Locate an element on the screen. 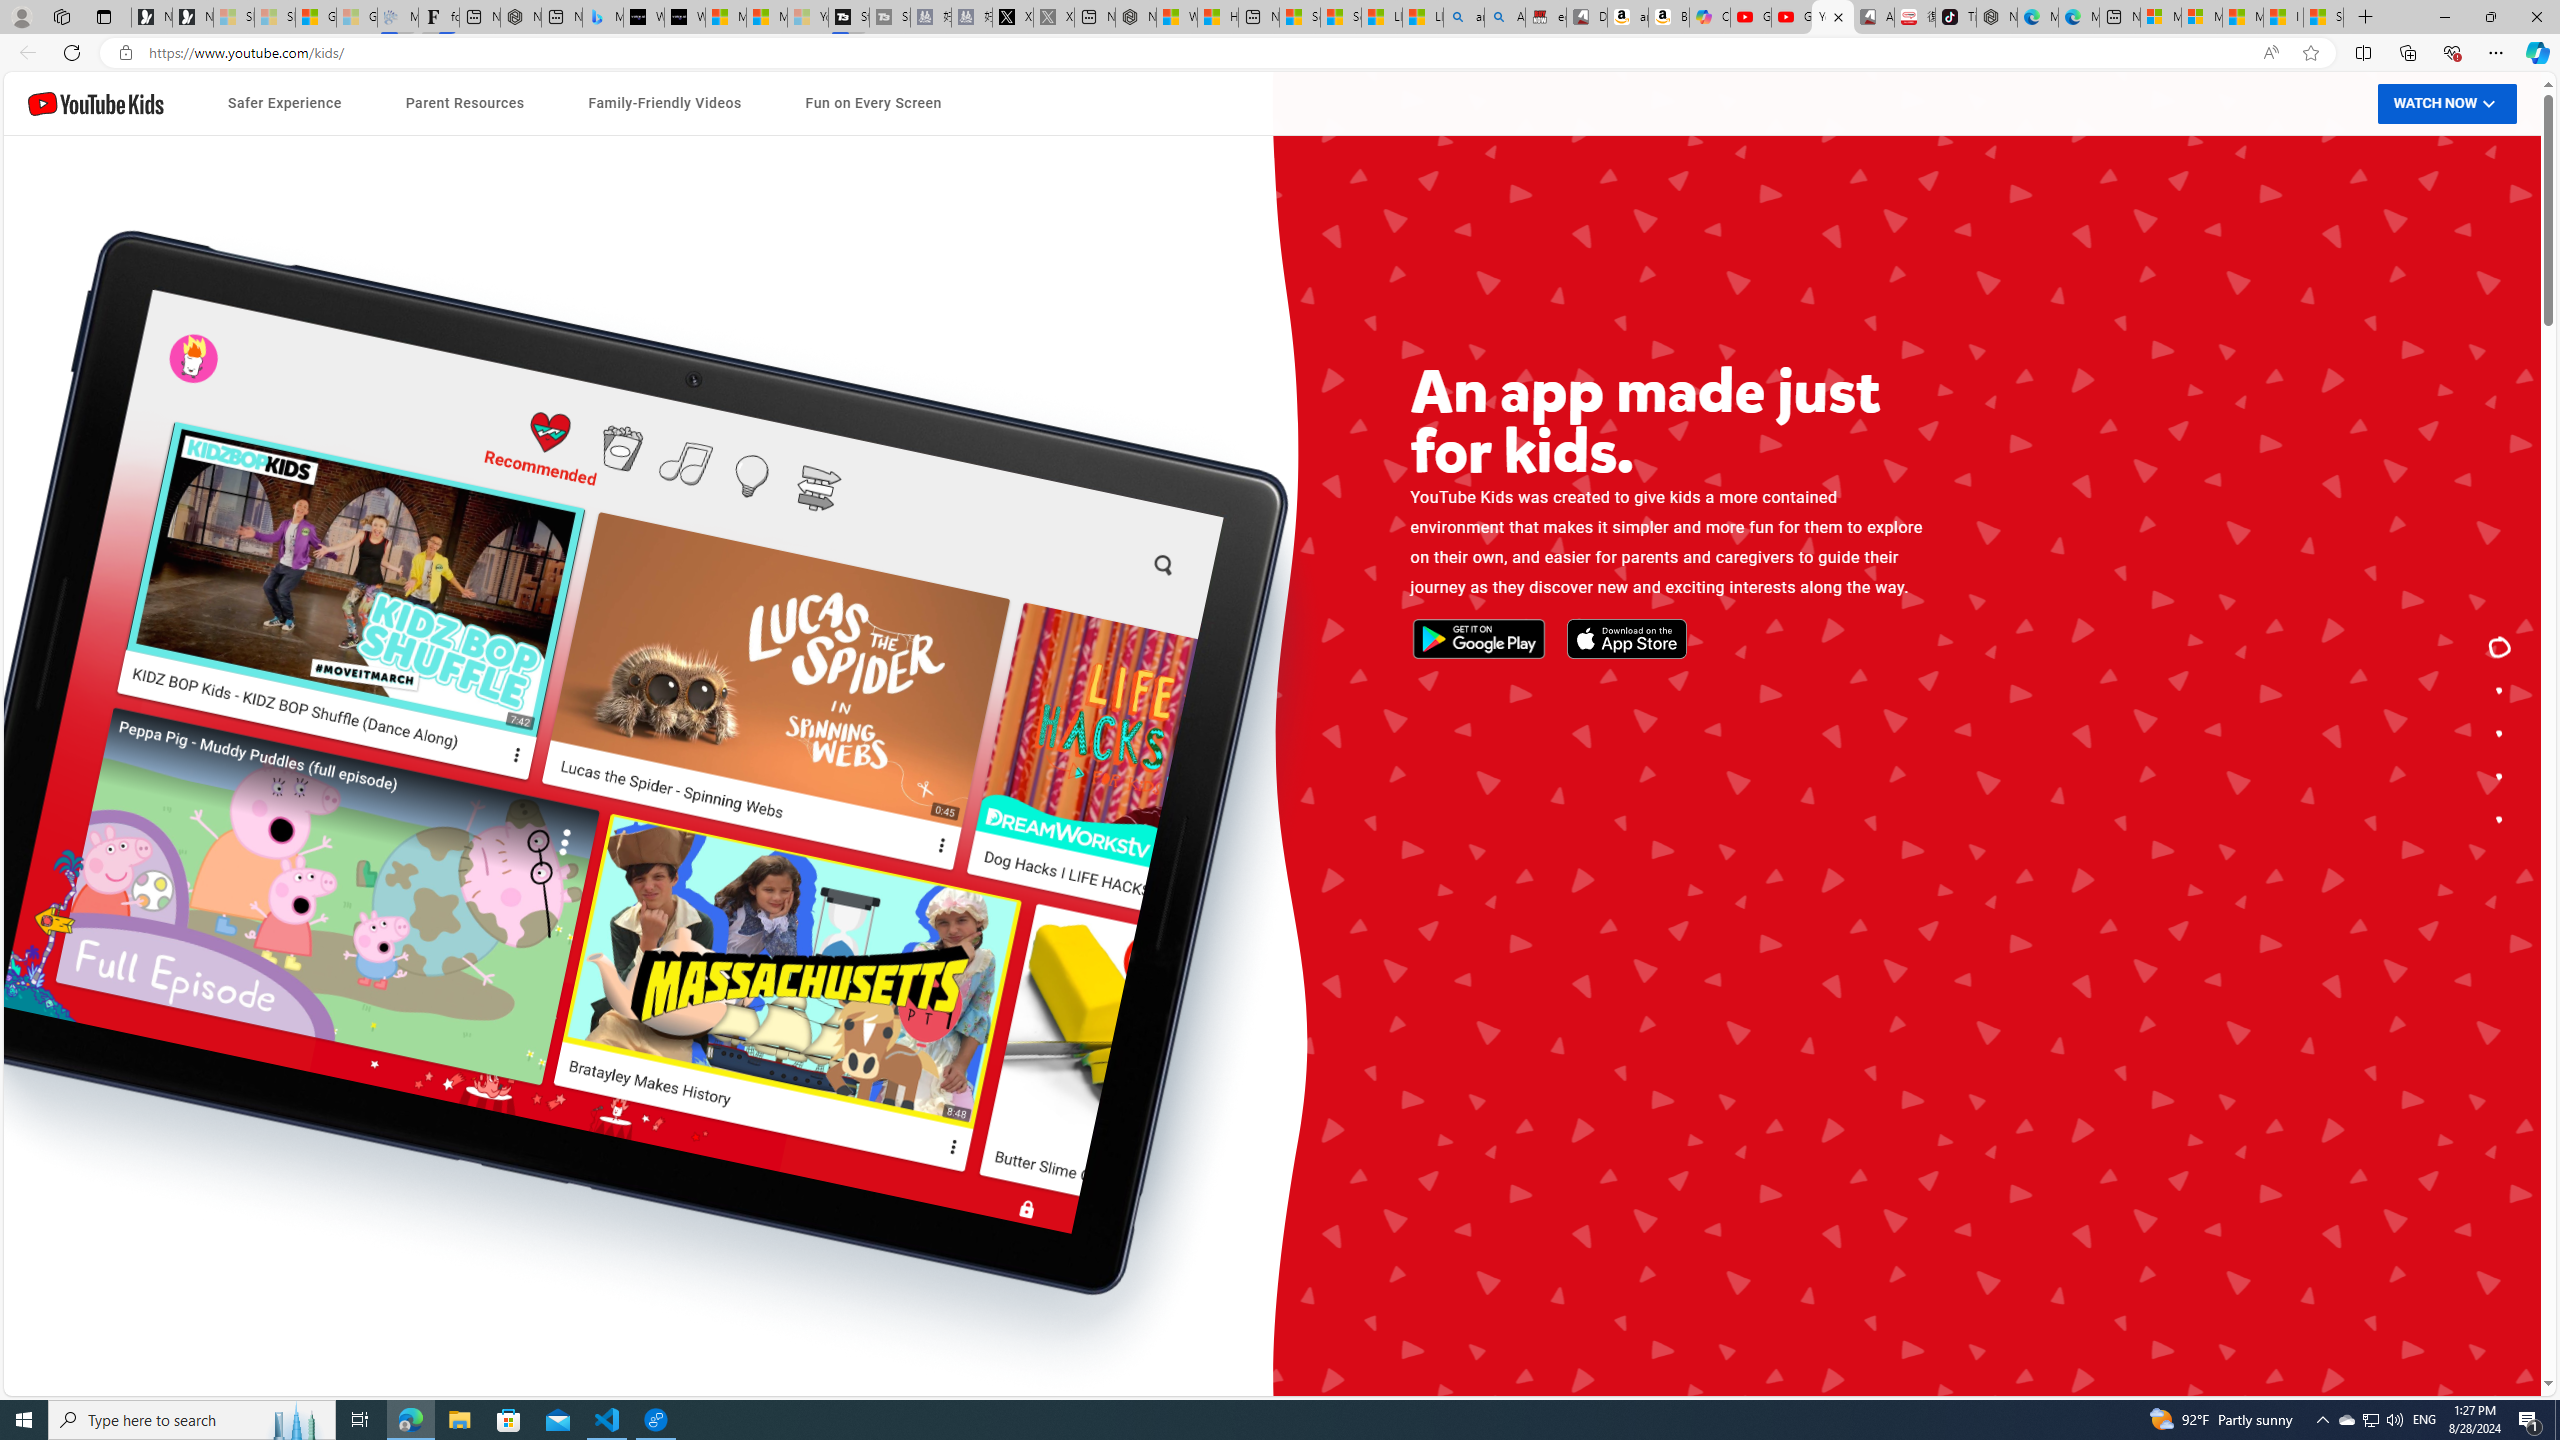  02Toys & Play is located at coordinates (1671, 899).